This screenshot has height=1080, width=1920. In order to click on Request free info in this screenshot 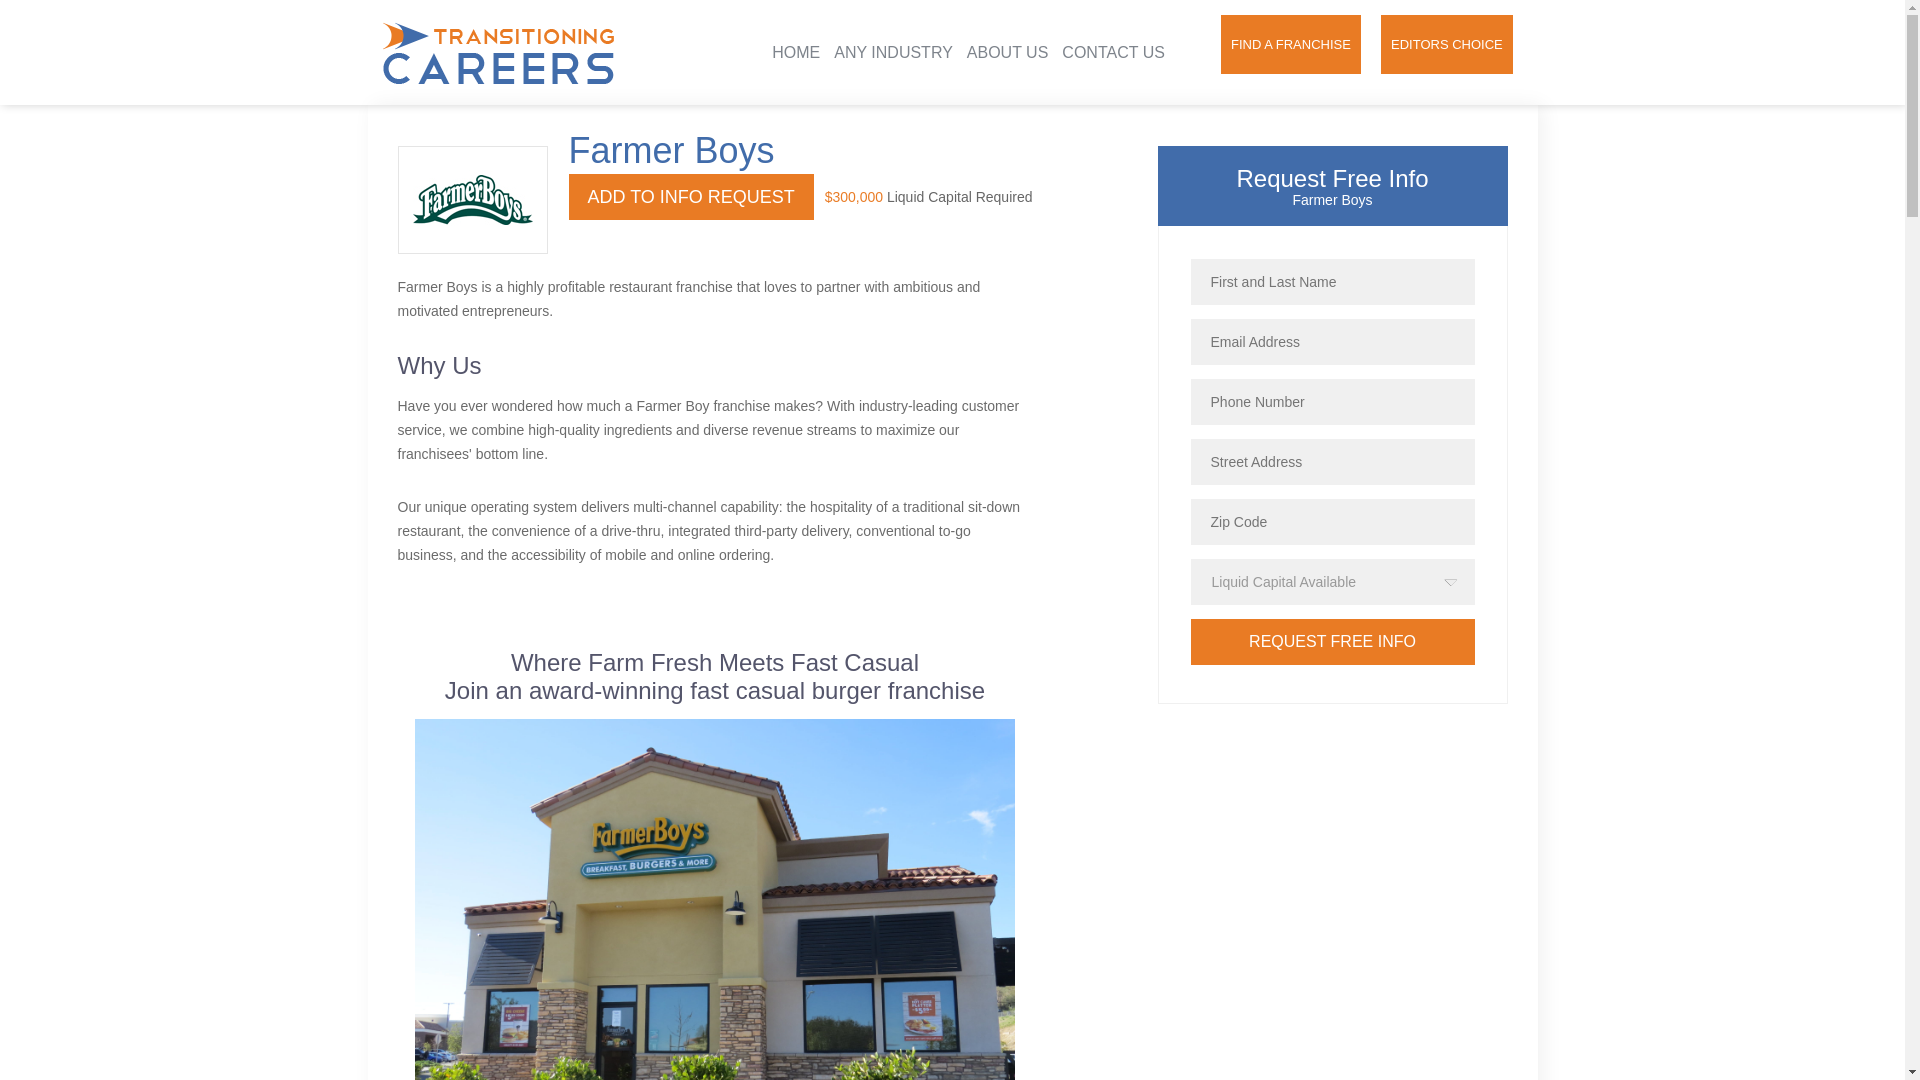, I will do `click(1332, 642)`.